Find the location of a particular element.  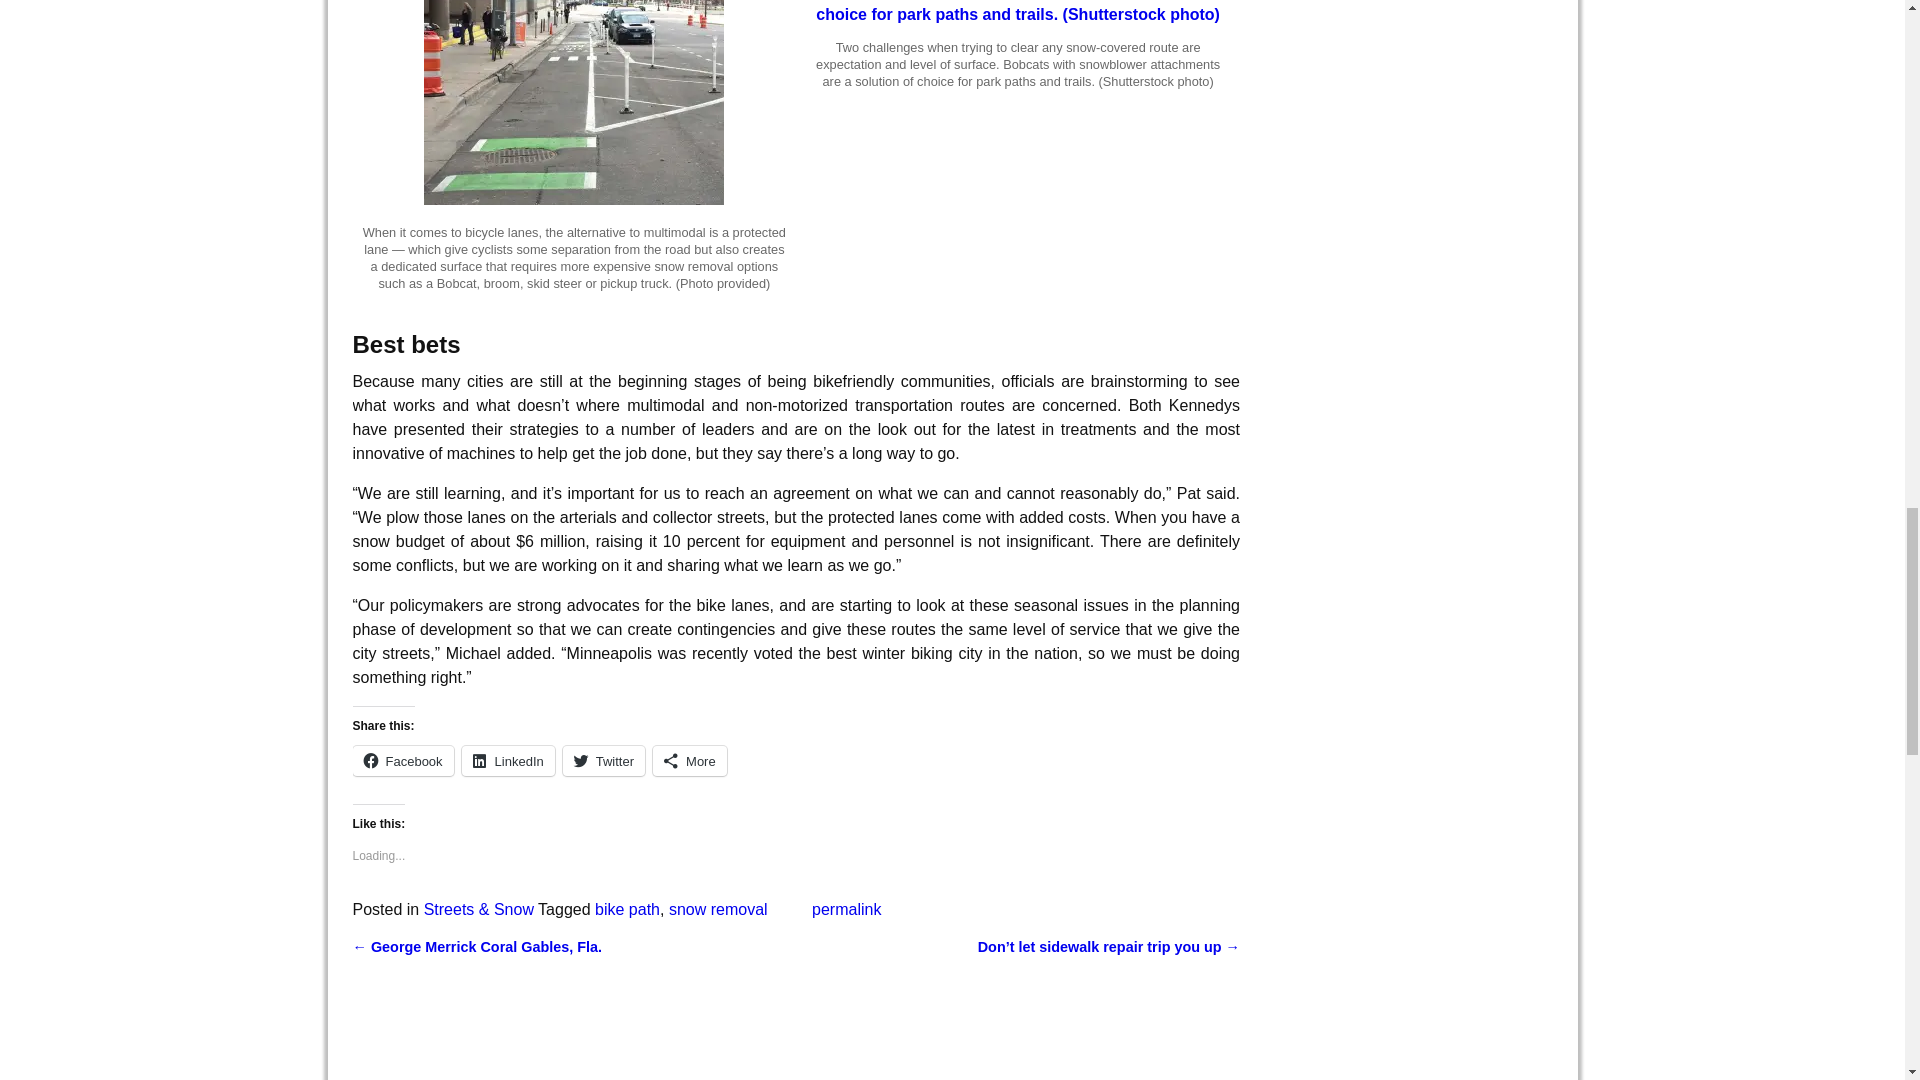

Facebook is located at coordinates (402, 761).